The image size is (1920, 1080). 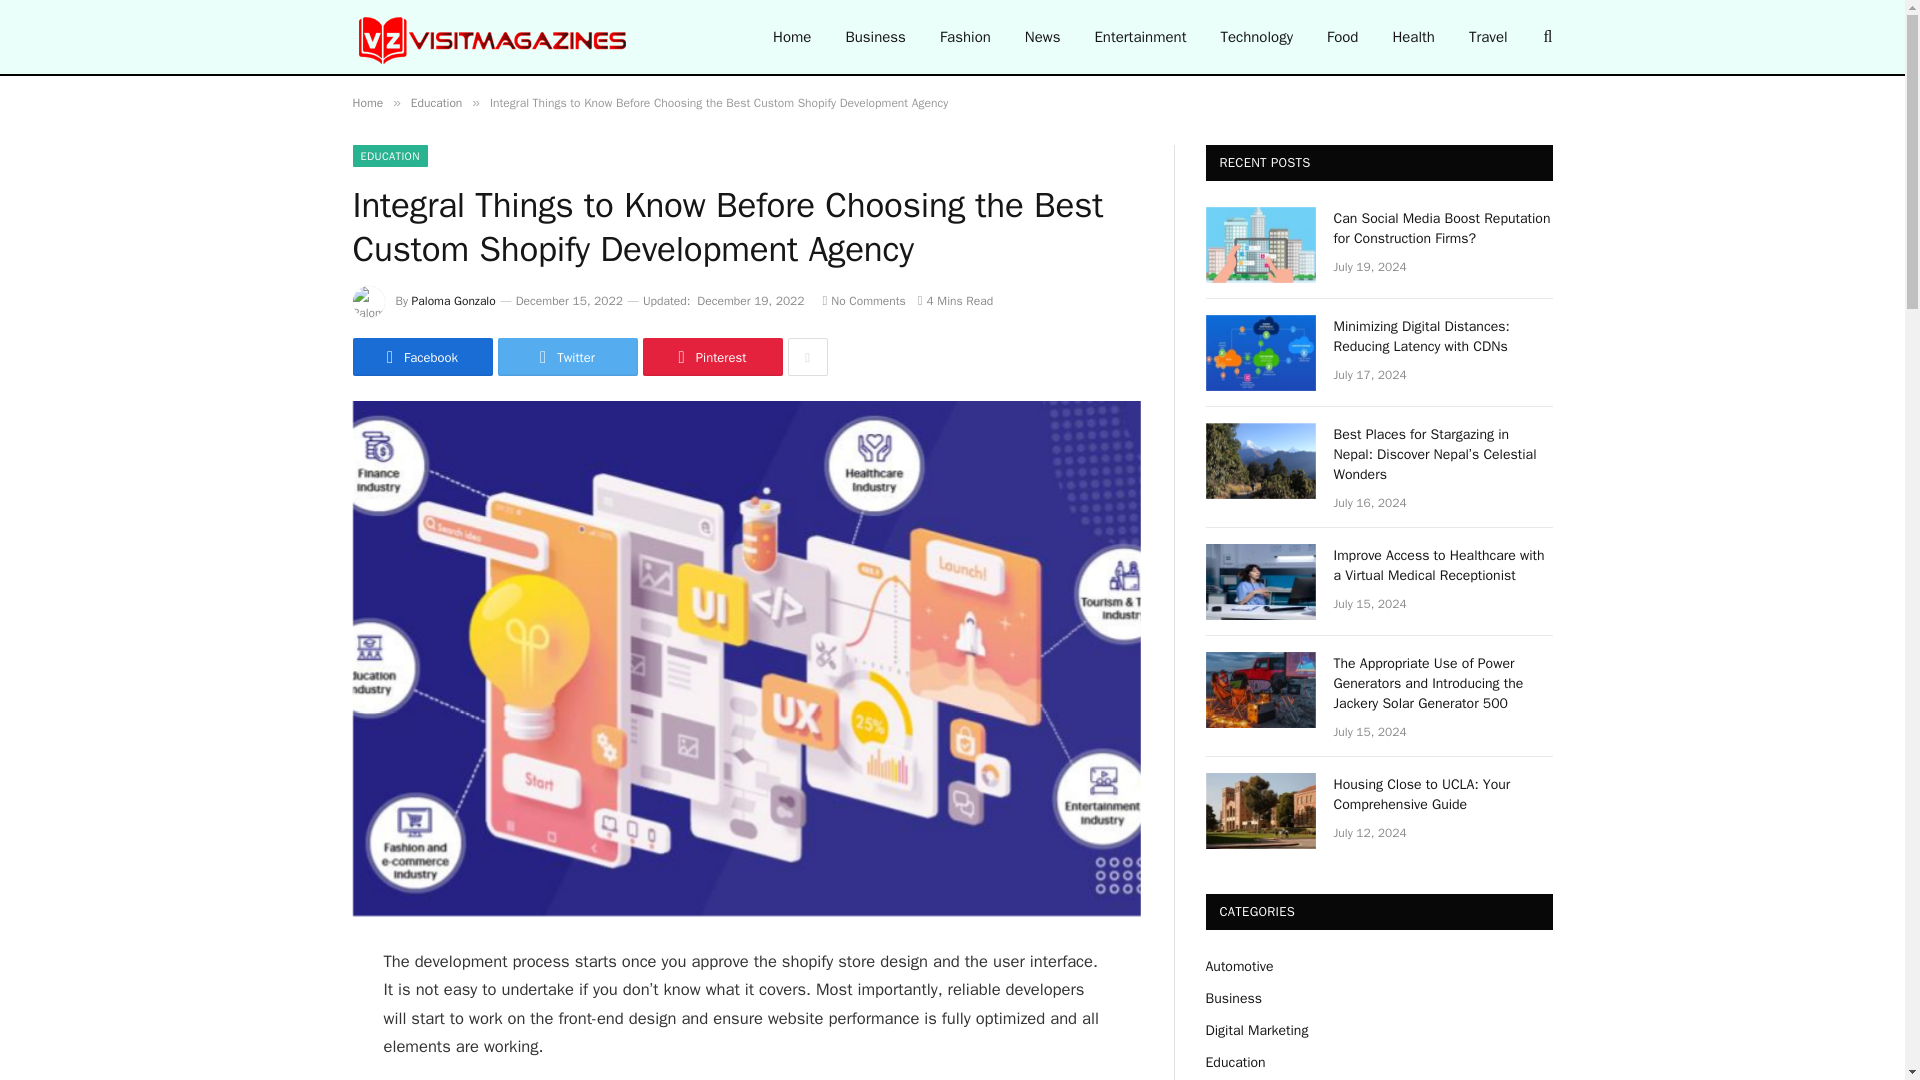 I want to click on Facebook, so click(x=421, y=356).